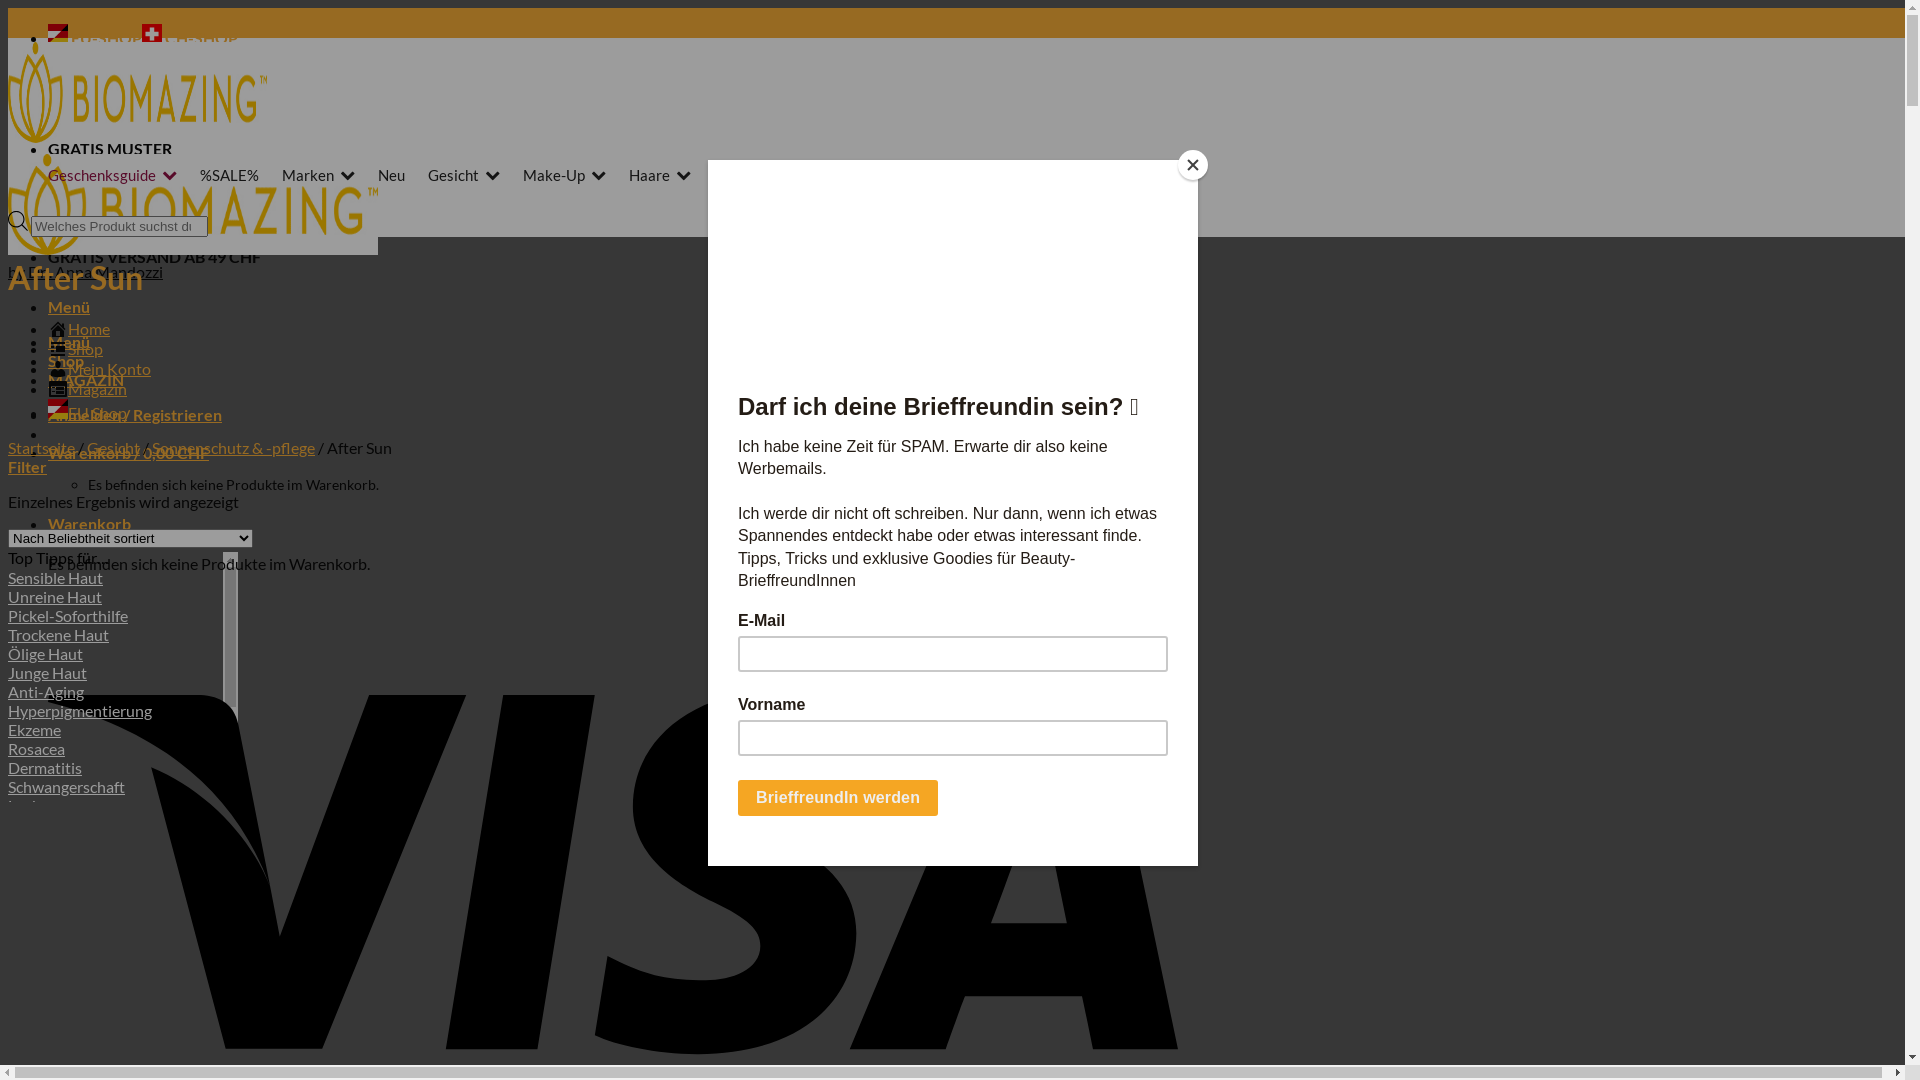  What do you see at coordinates (960, 224) in the screenshot?
I see `Products search` at bounding box center [960, 224].